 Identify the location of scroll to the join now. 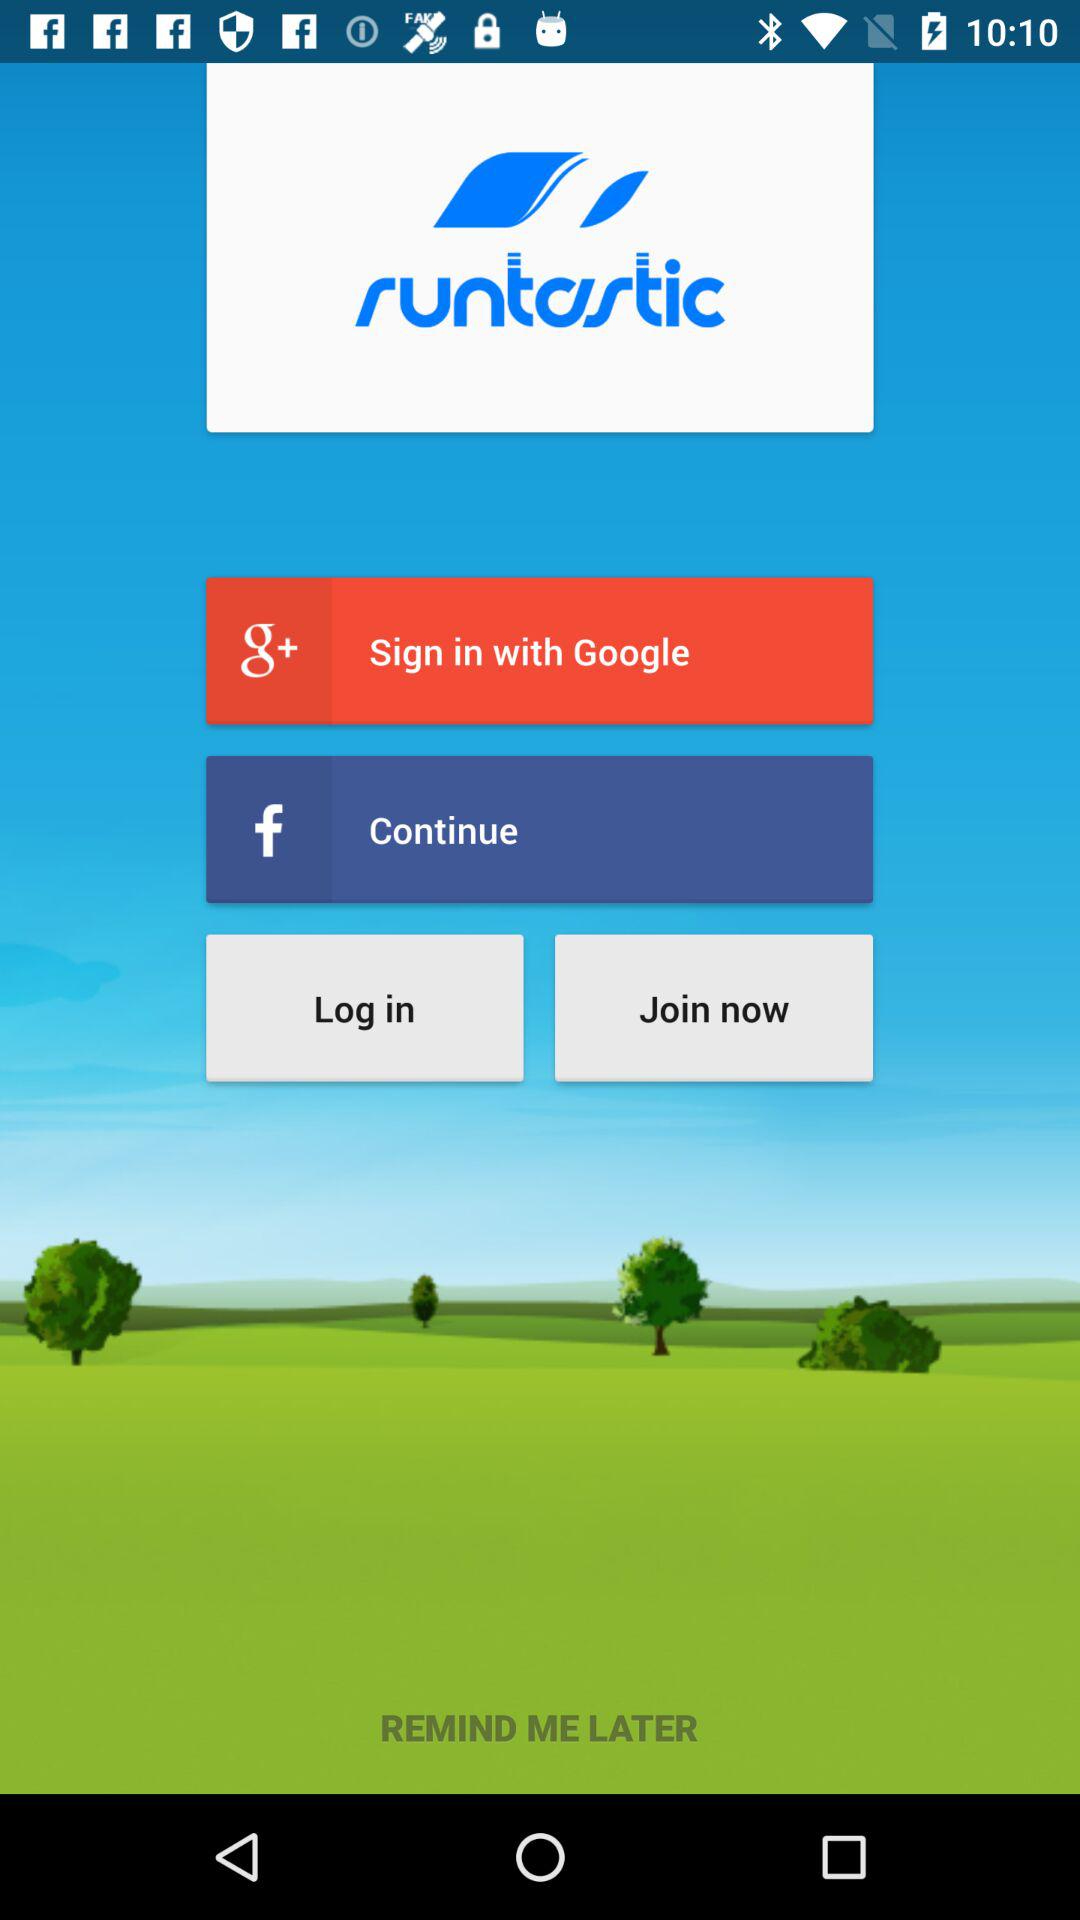
(714, 1008).